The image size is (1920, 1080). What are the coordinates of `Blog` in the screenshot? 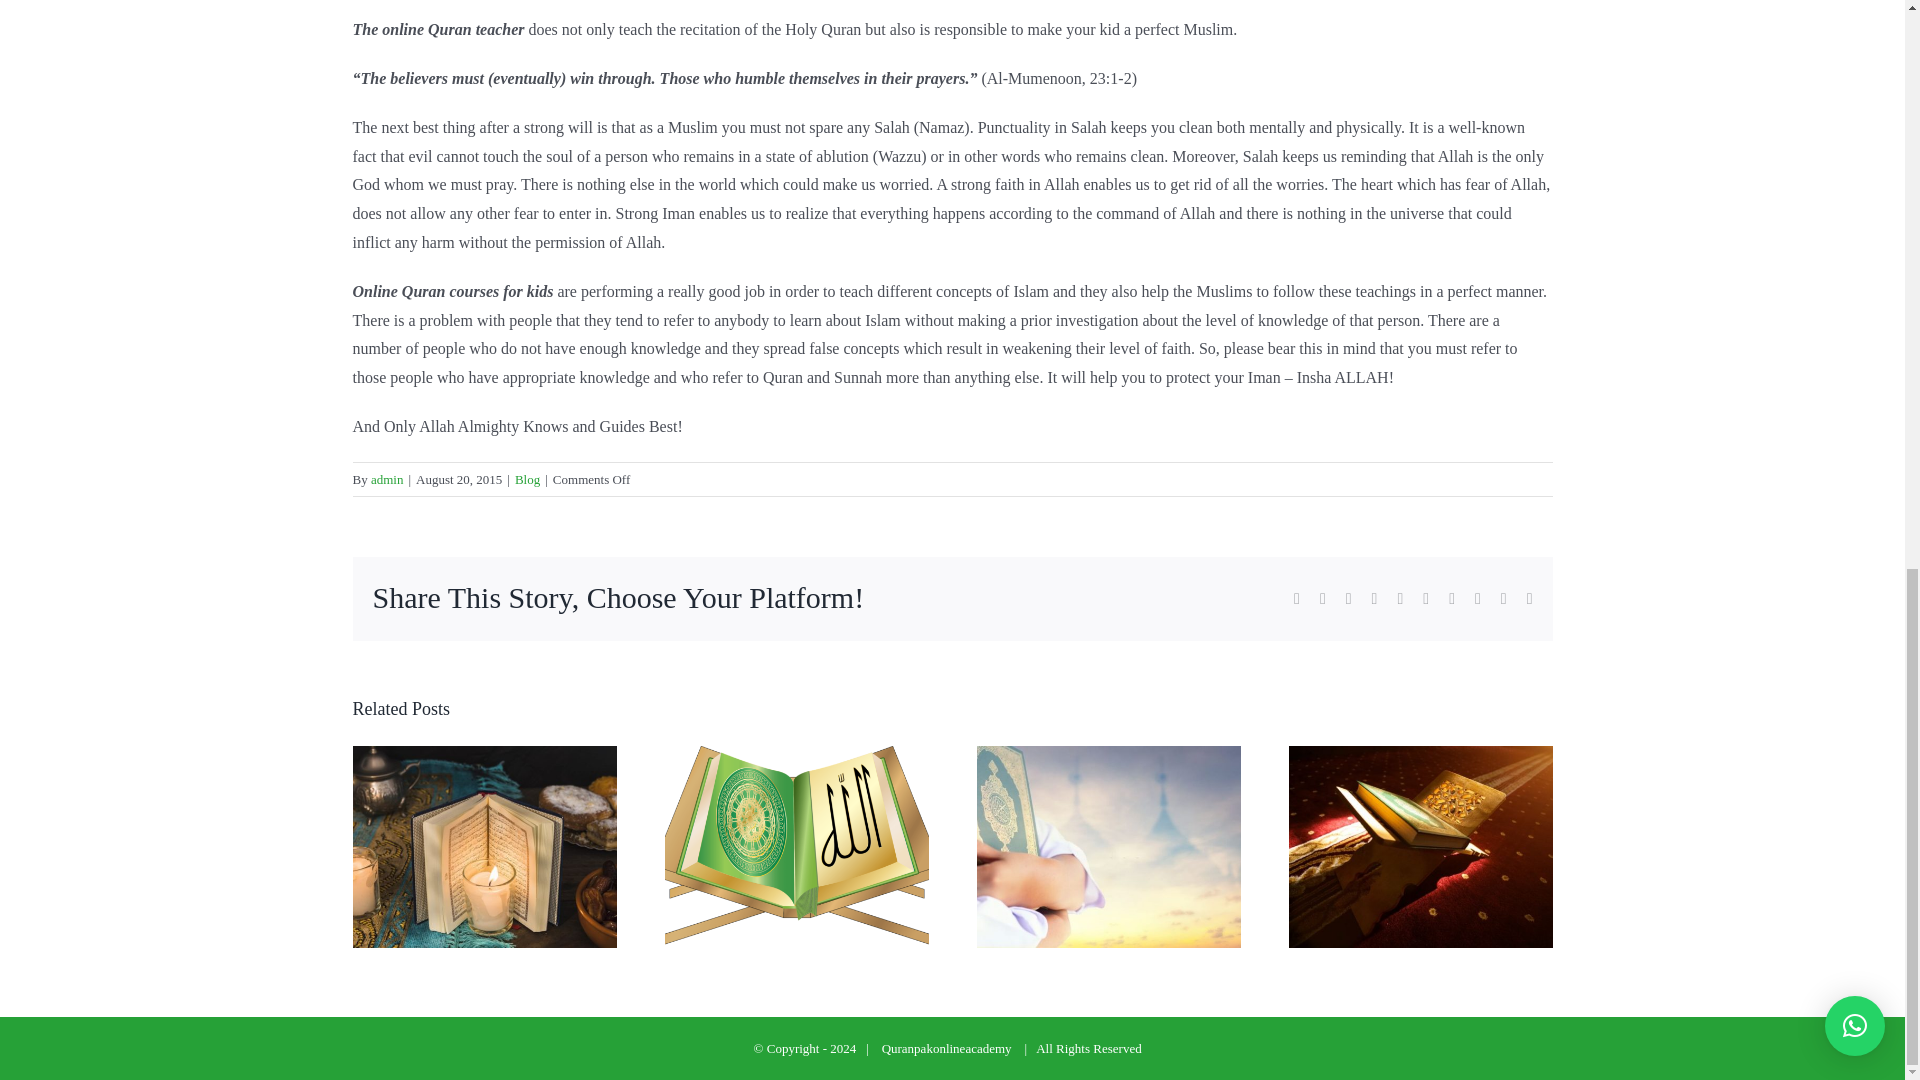 It's located at (526, 479).